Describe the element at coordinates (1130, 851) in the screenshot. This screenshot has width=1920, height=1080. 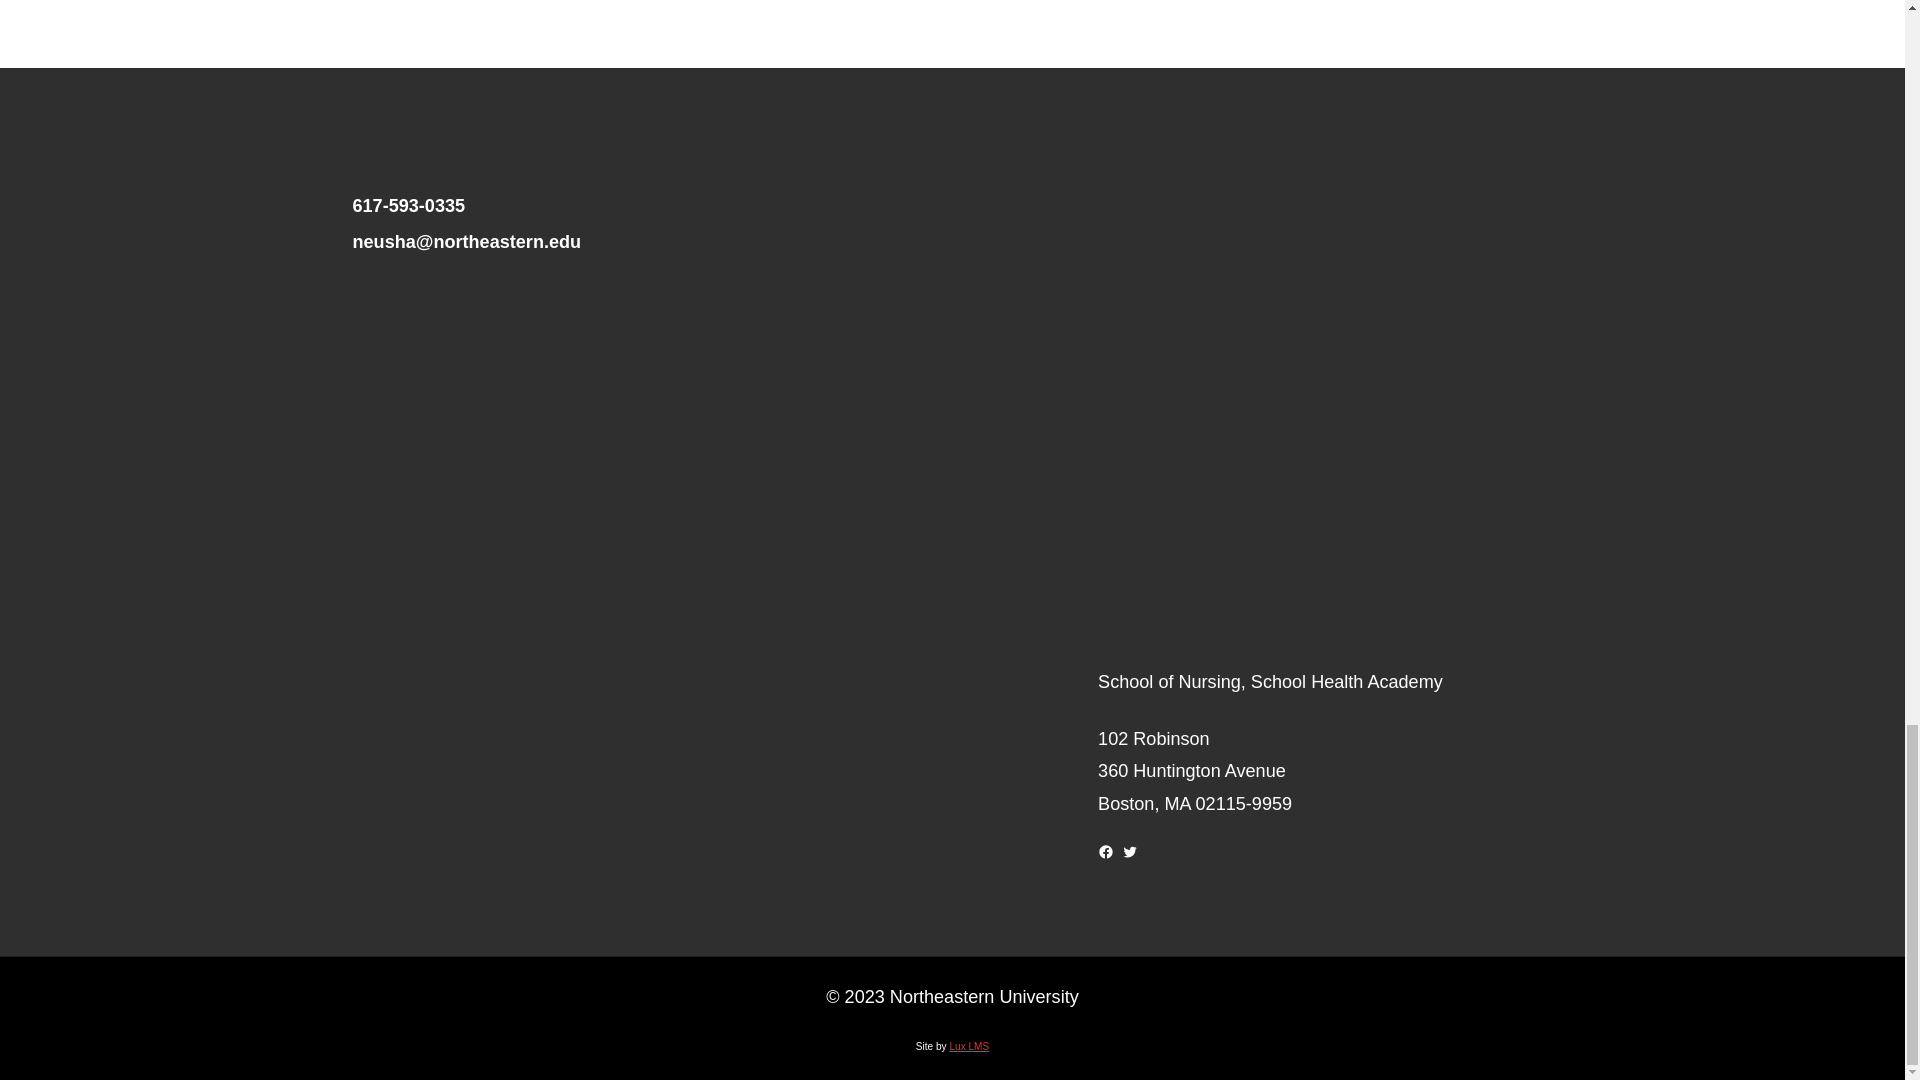
I see `Twitter` at that location.